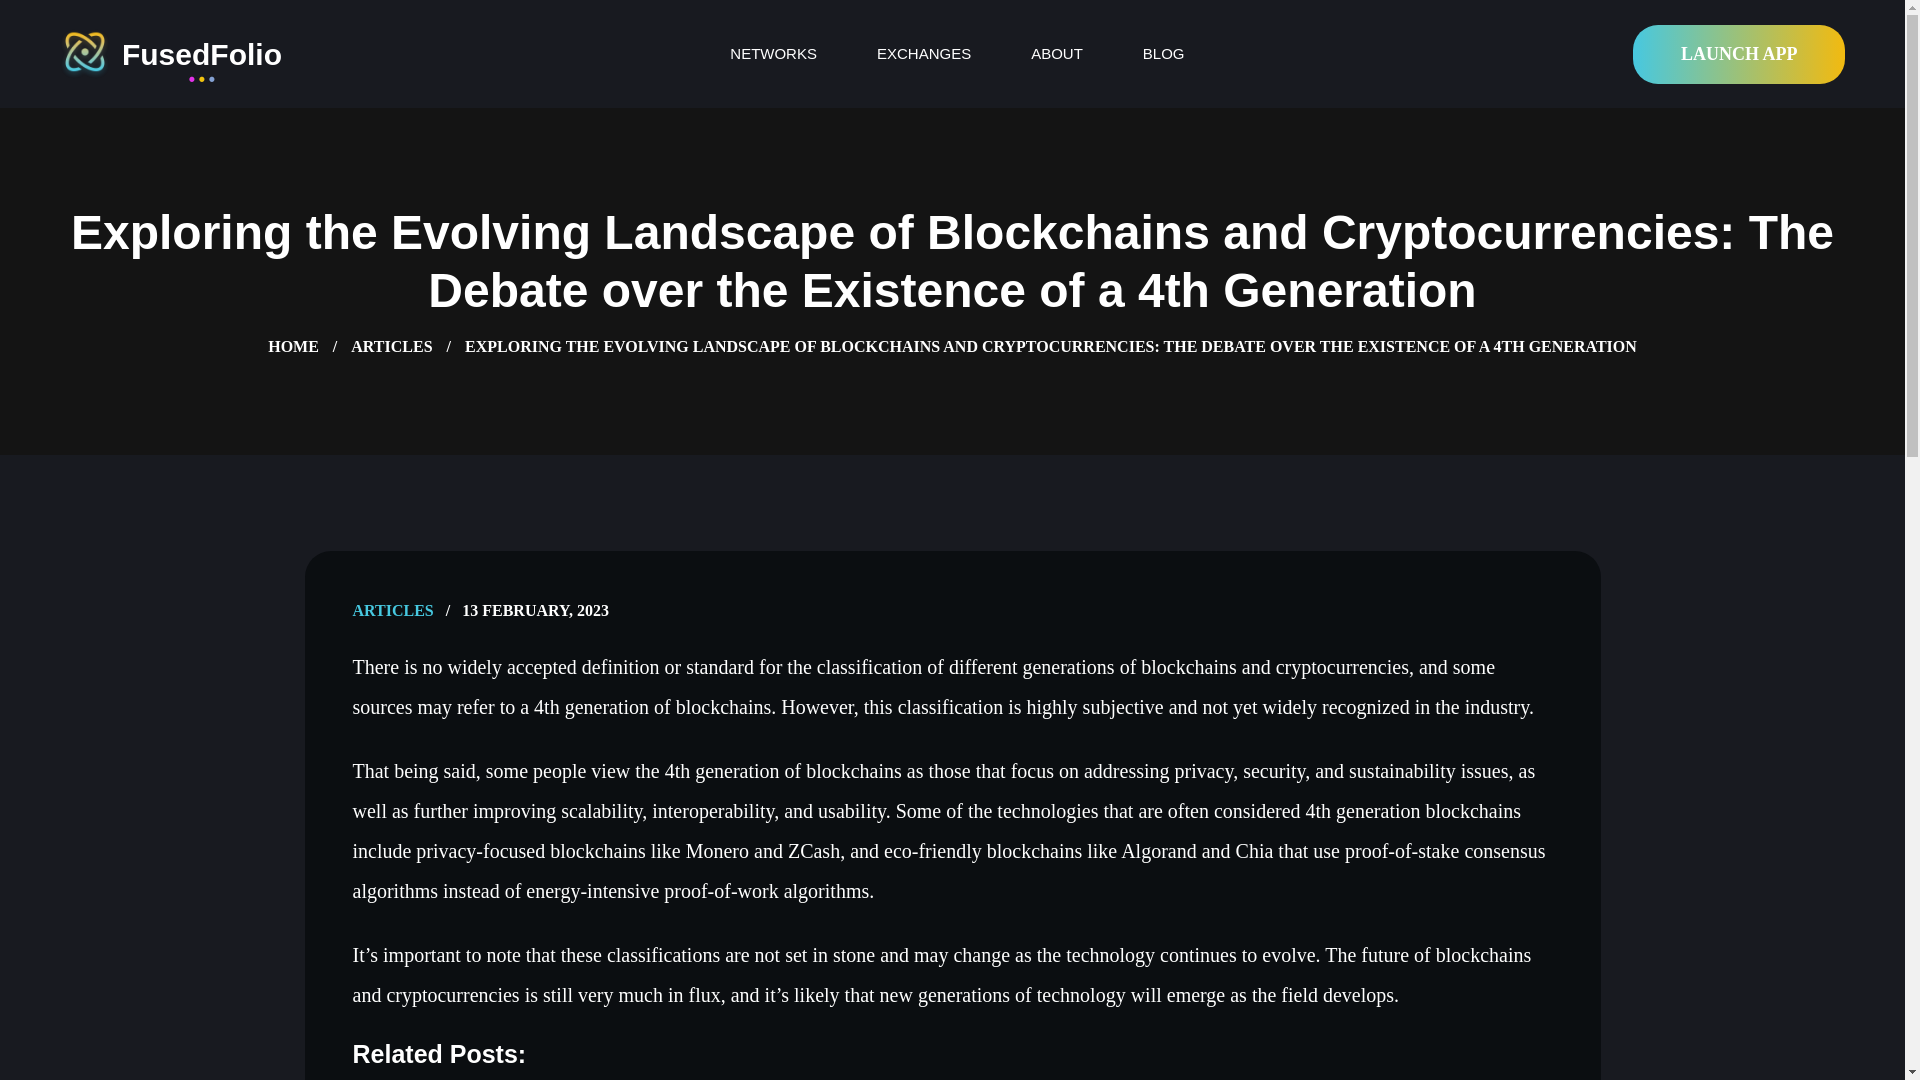  What do you see at coordinates (1056, 53) in the screenshot?
I see `ABOUT` at bounding box center [1056, 53].